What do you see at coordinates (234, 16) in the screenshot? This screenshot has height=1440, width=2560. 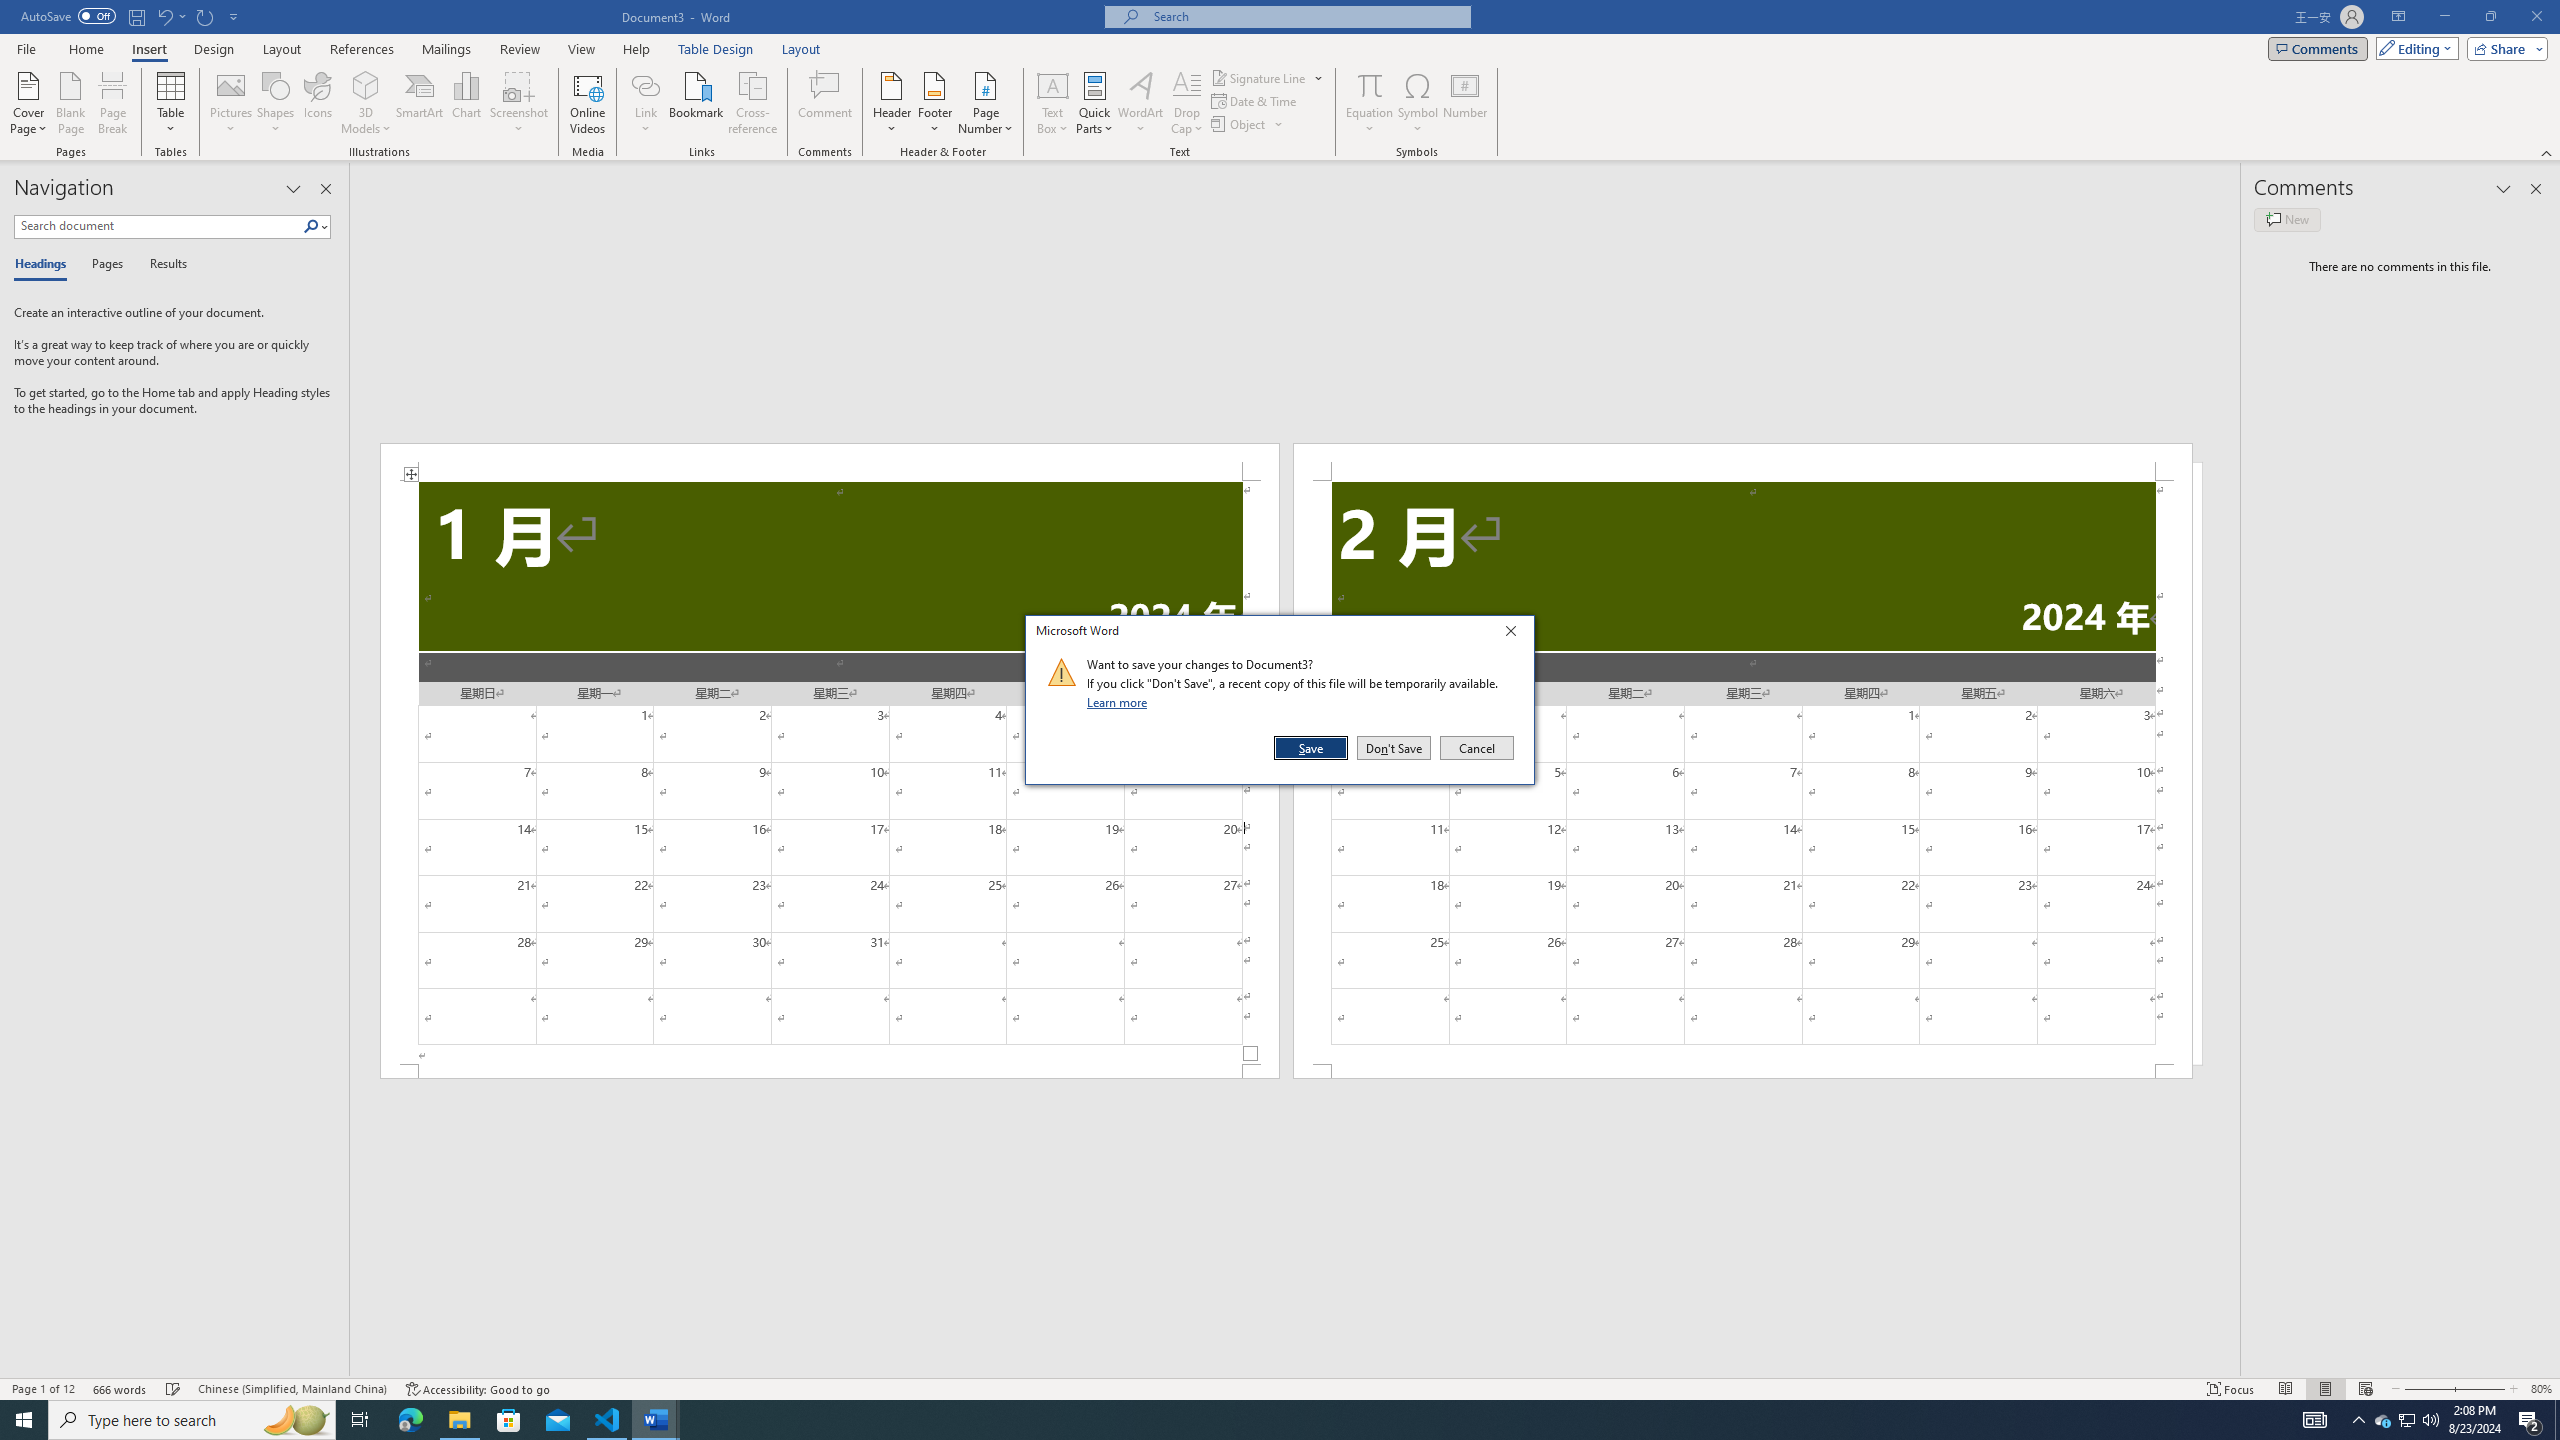 I see `Customize Quick Access Toolbar` at bounding box center [234, 16].